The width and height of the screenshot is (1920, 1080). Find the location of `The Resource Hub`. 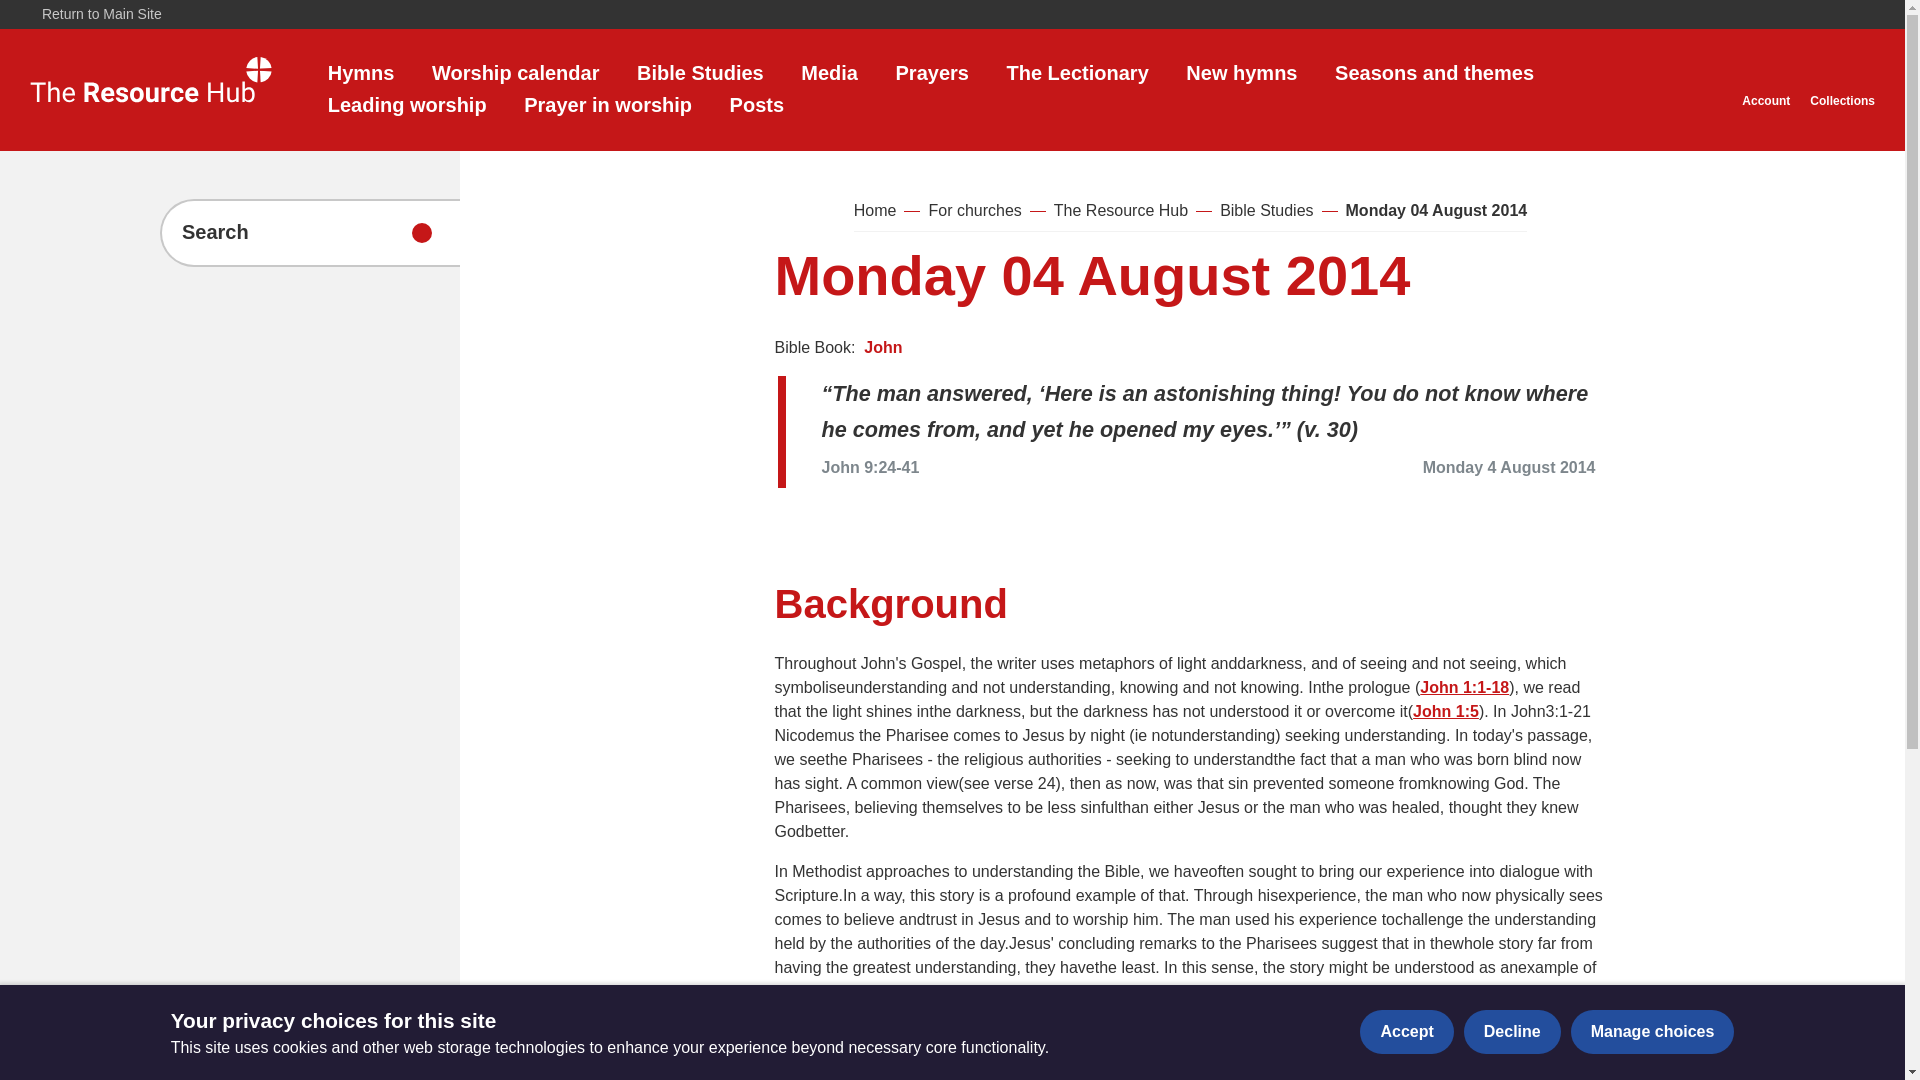

The Resource Hub is located at coordinates (1121, 210).